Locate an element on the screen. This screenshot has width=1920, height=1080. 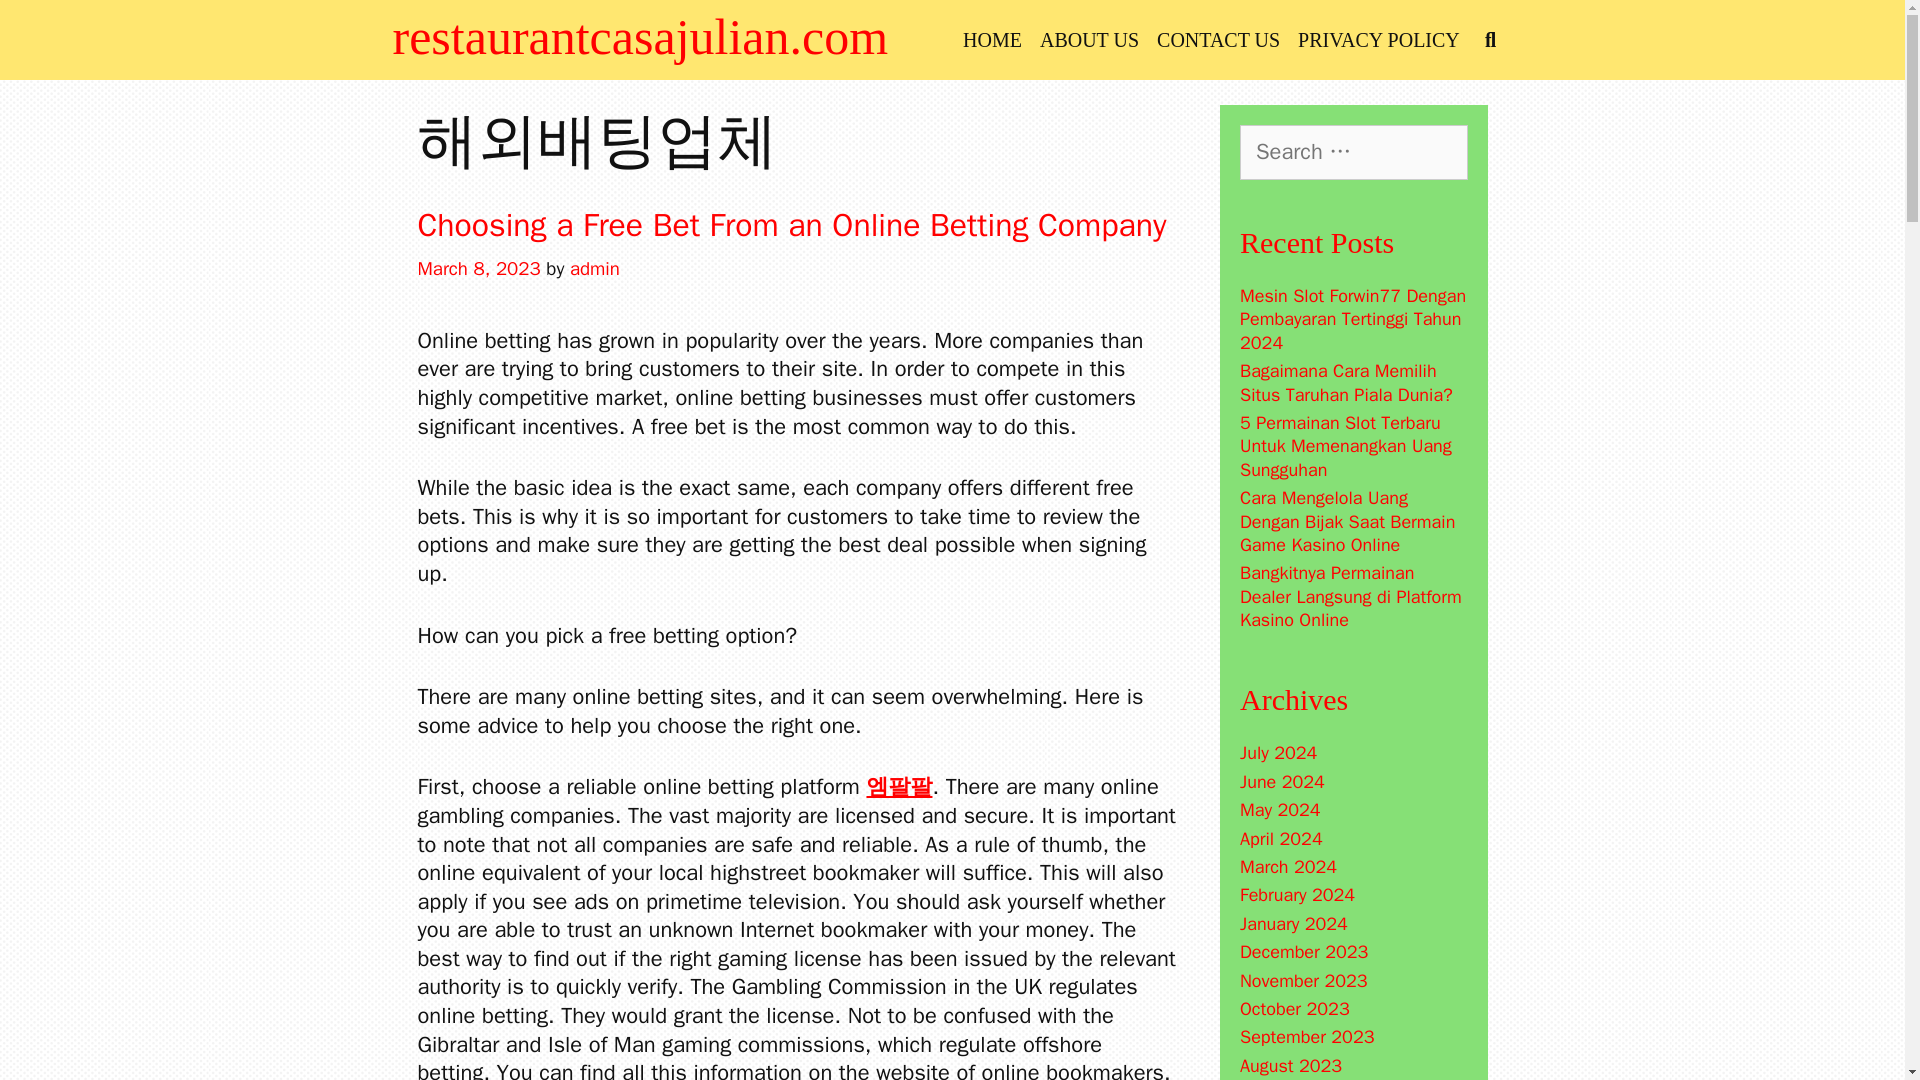
Search is located at coordinates (279, 35).